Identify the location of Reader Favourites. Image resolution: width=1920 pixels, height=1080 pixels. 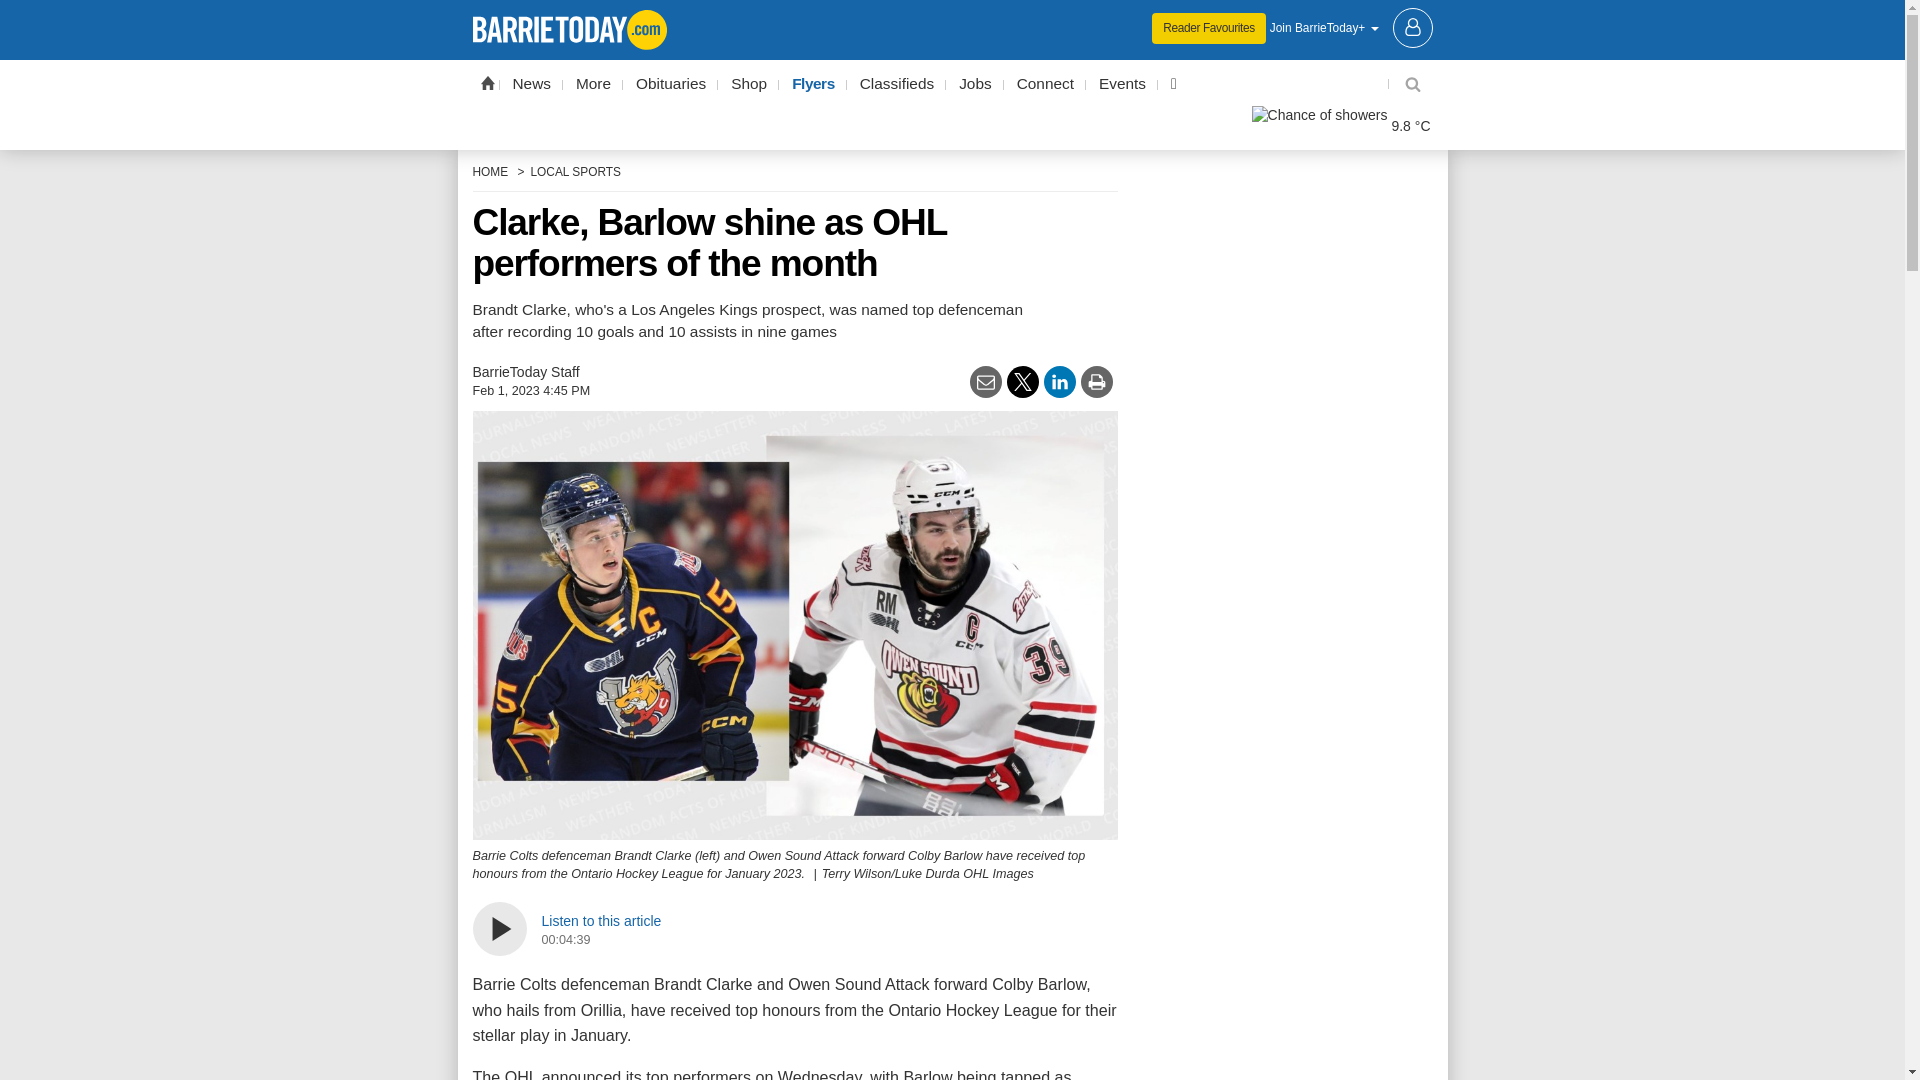
(1208, 28).